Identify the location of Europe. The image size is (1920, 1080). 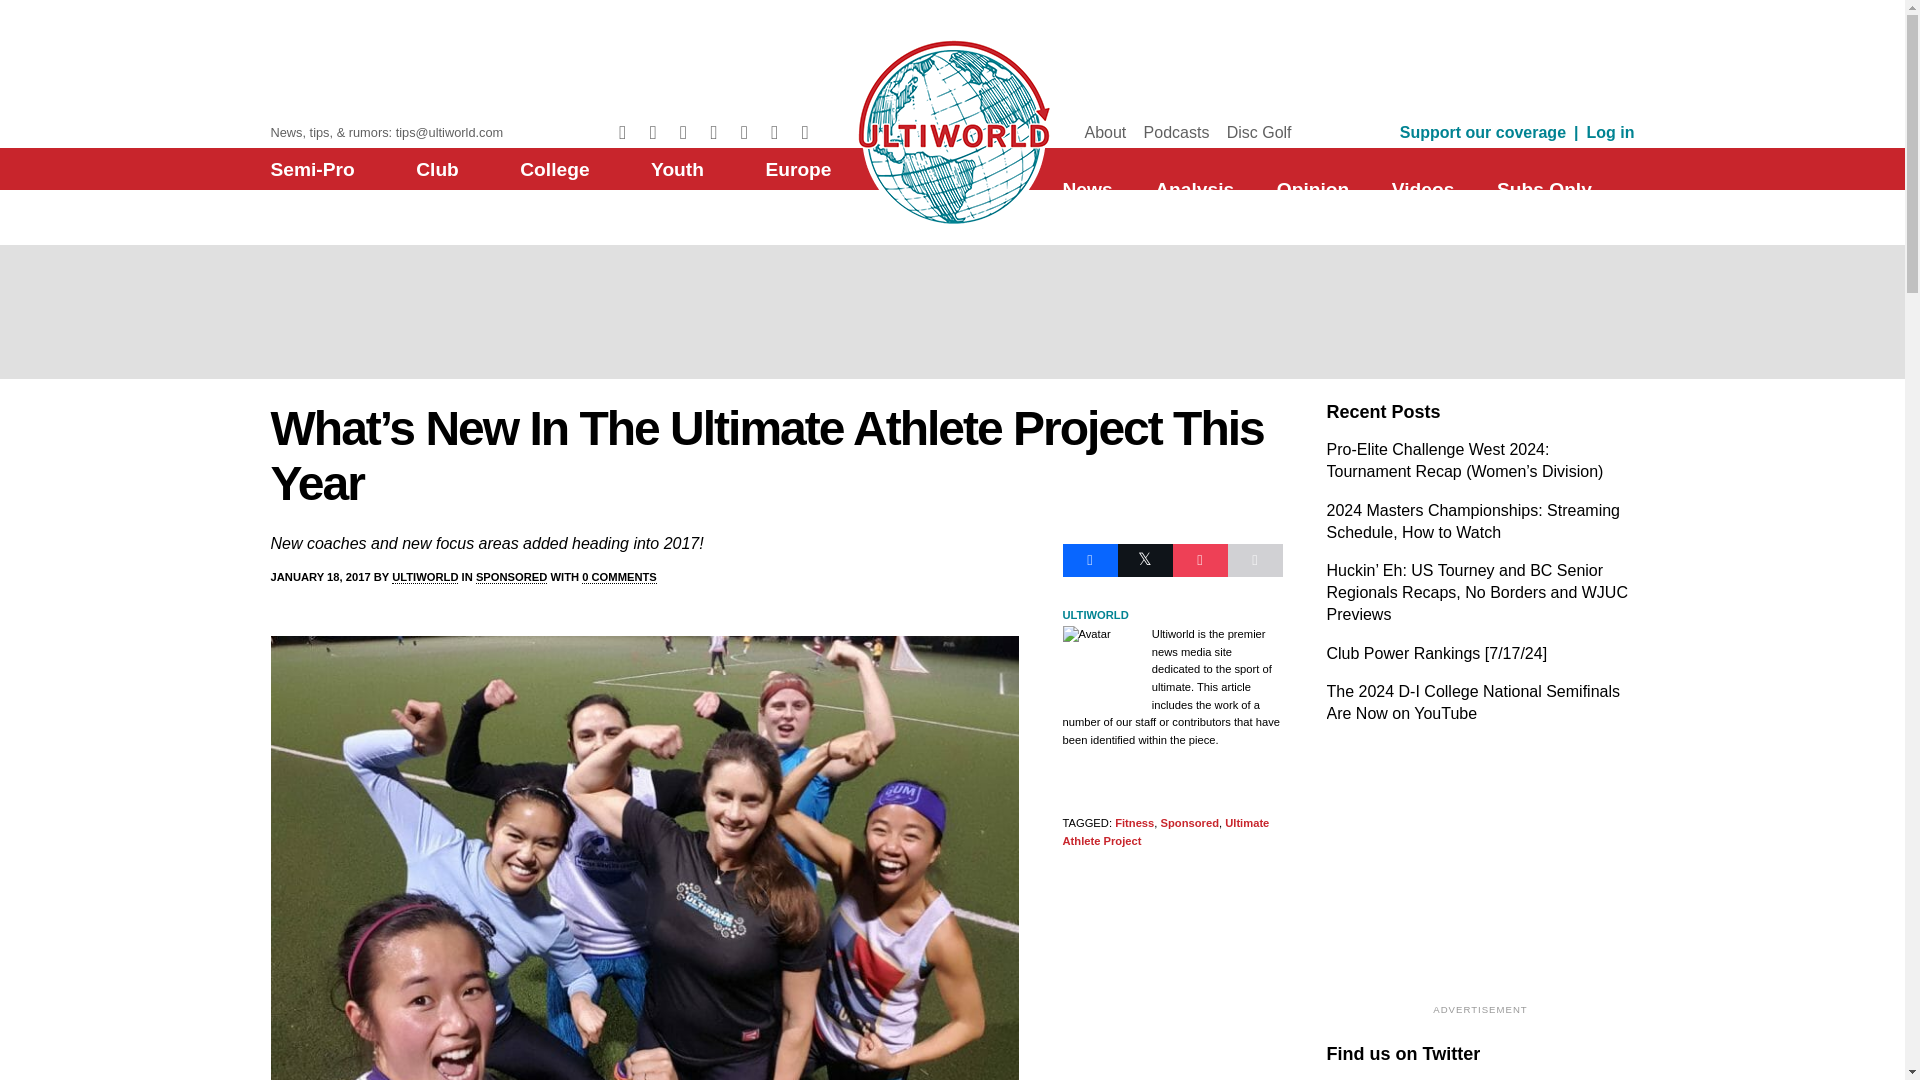
(798, 169).